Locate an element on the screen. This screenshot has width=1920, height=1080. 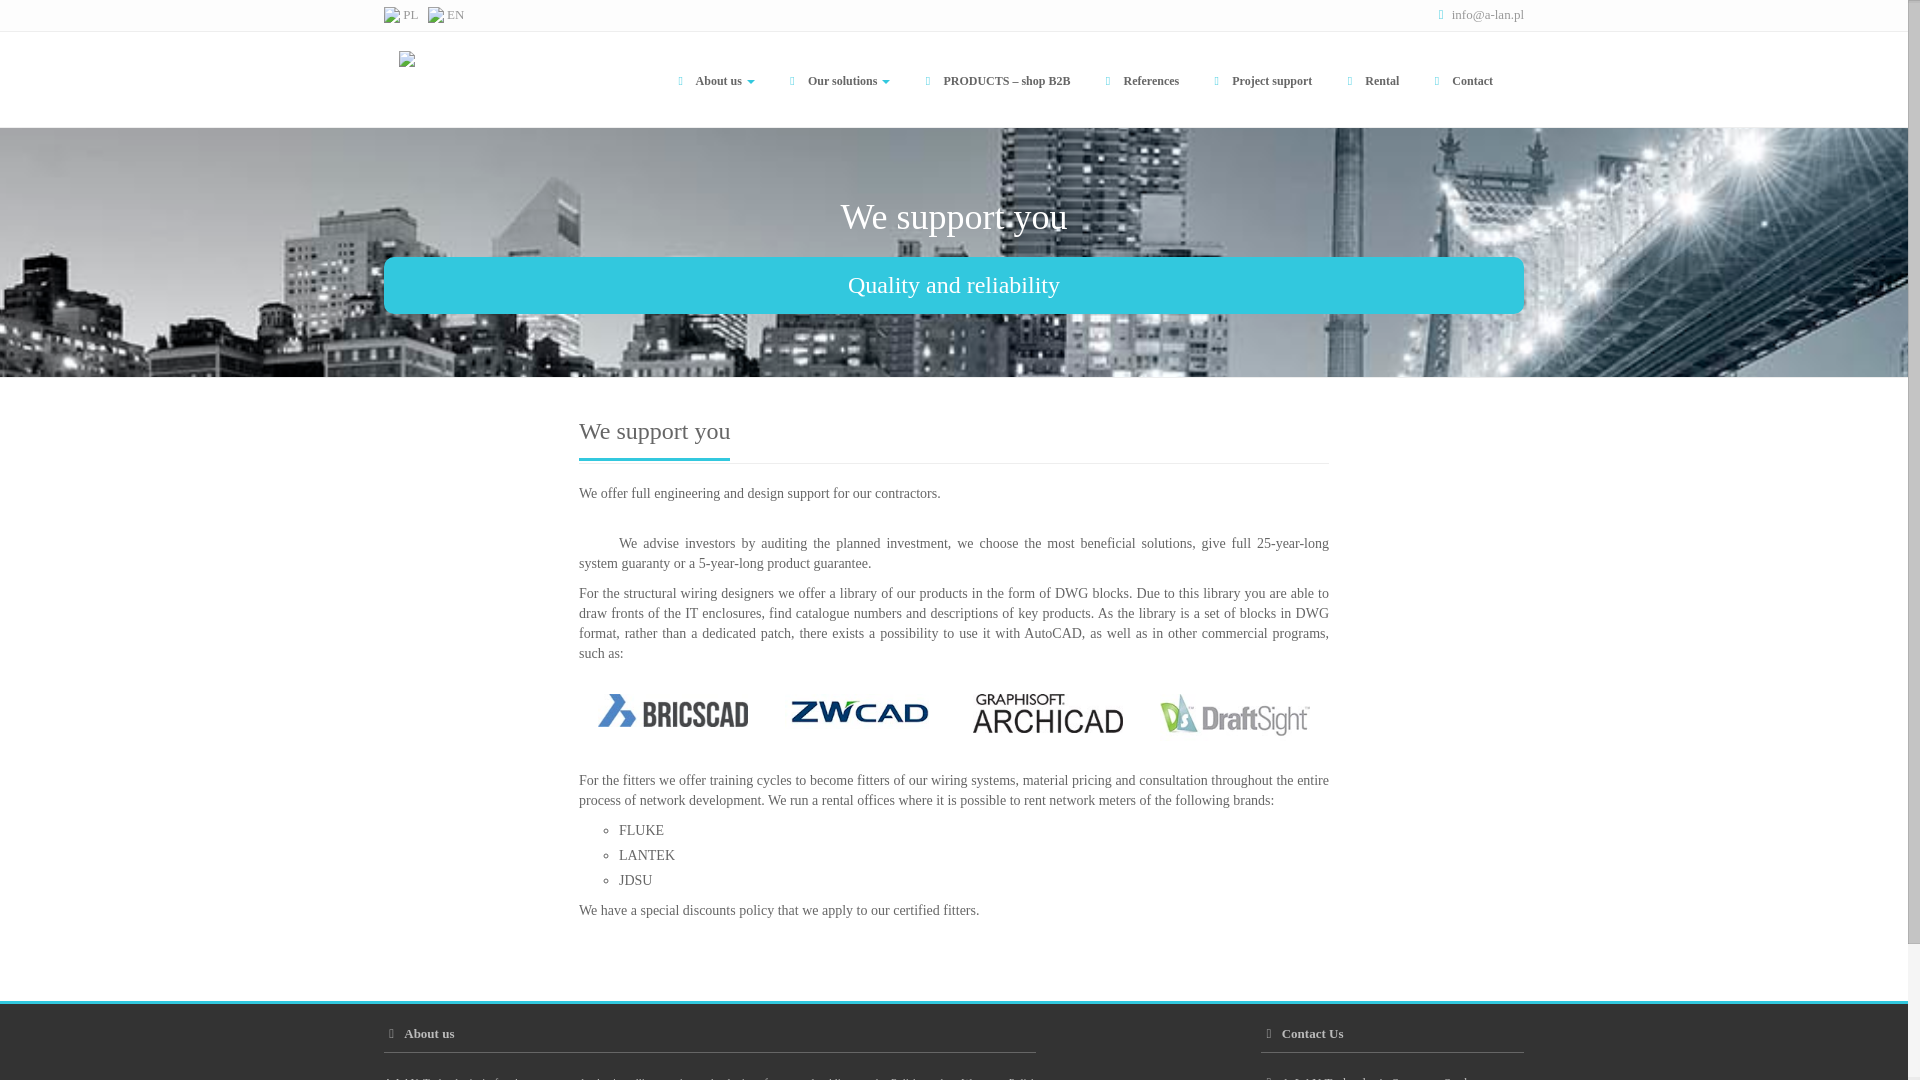
EN is located at coordinates (446, 14).